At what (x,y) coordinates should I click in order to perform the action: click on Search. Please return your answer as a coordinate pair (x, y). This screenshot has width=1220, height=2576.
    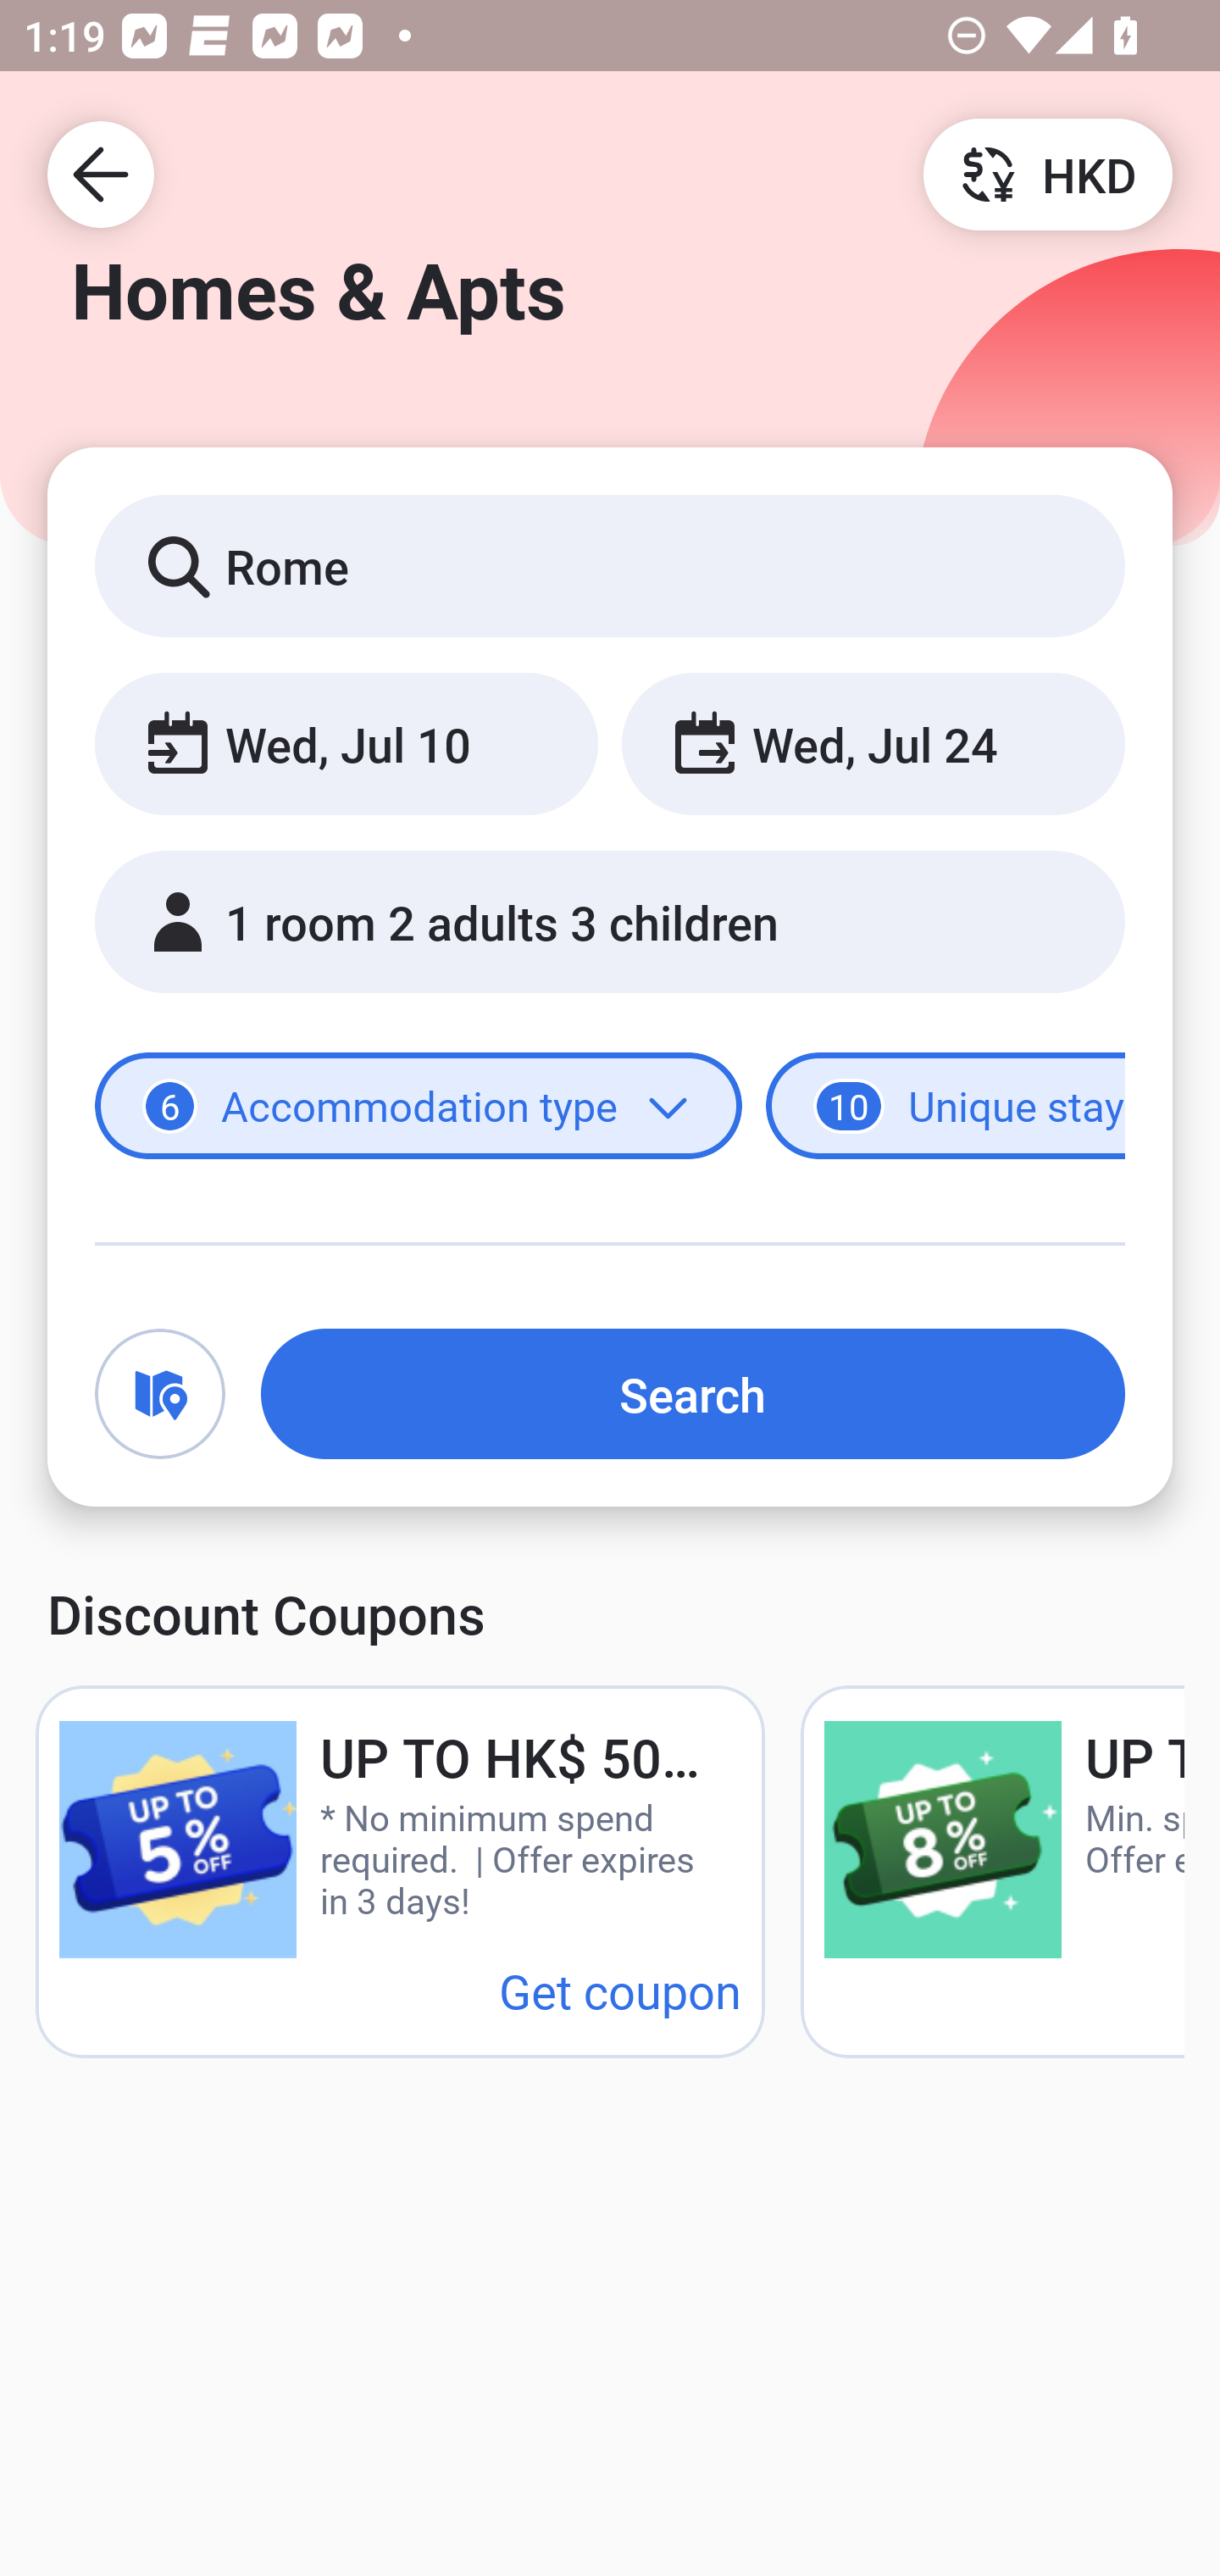
    Looking at the image, I should click on (693, 1393).